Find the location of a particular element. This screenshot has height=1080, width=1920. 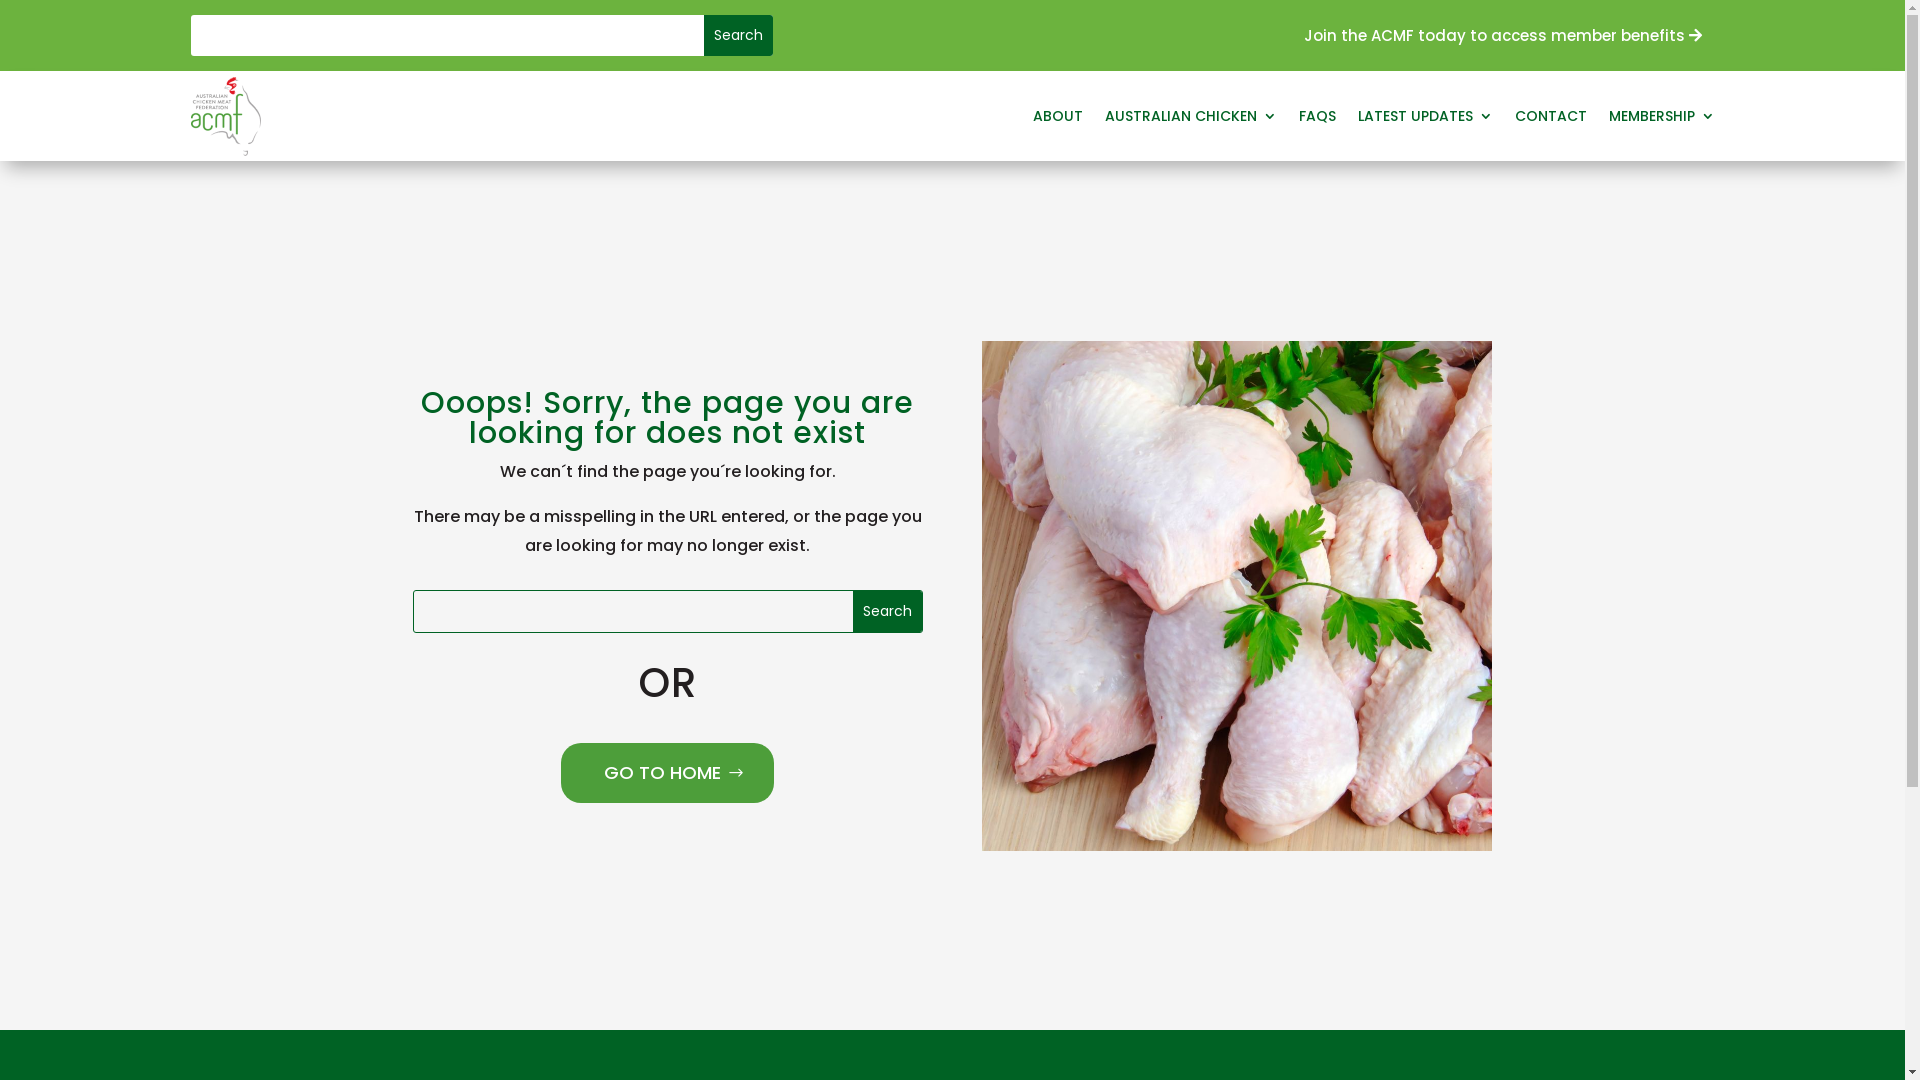

ABOUT is located at coordinates (1057, 116).